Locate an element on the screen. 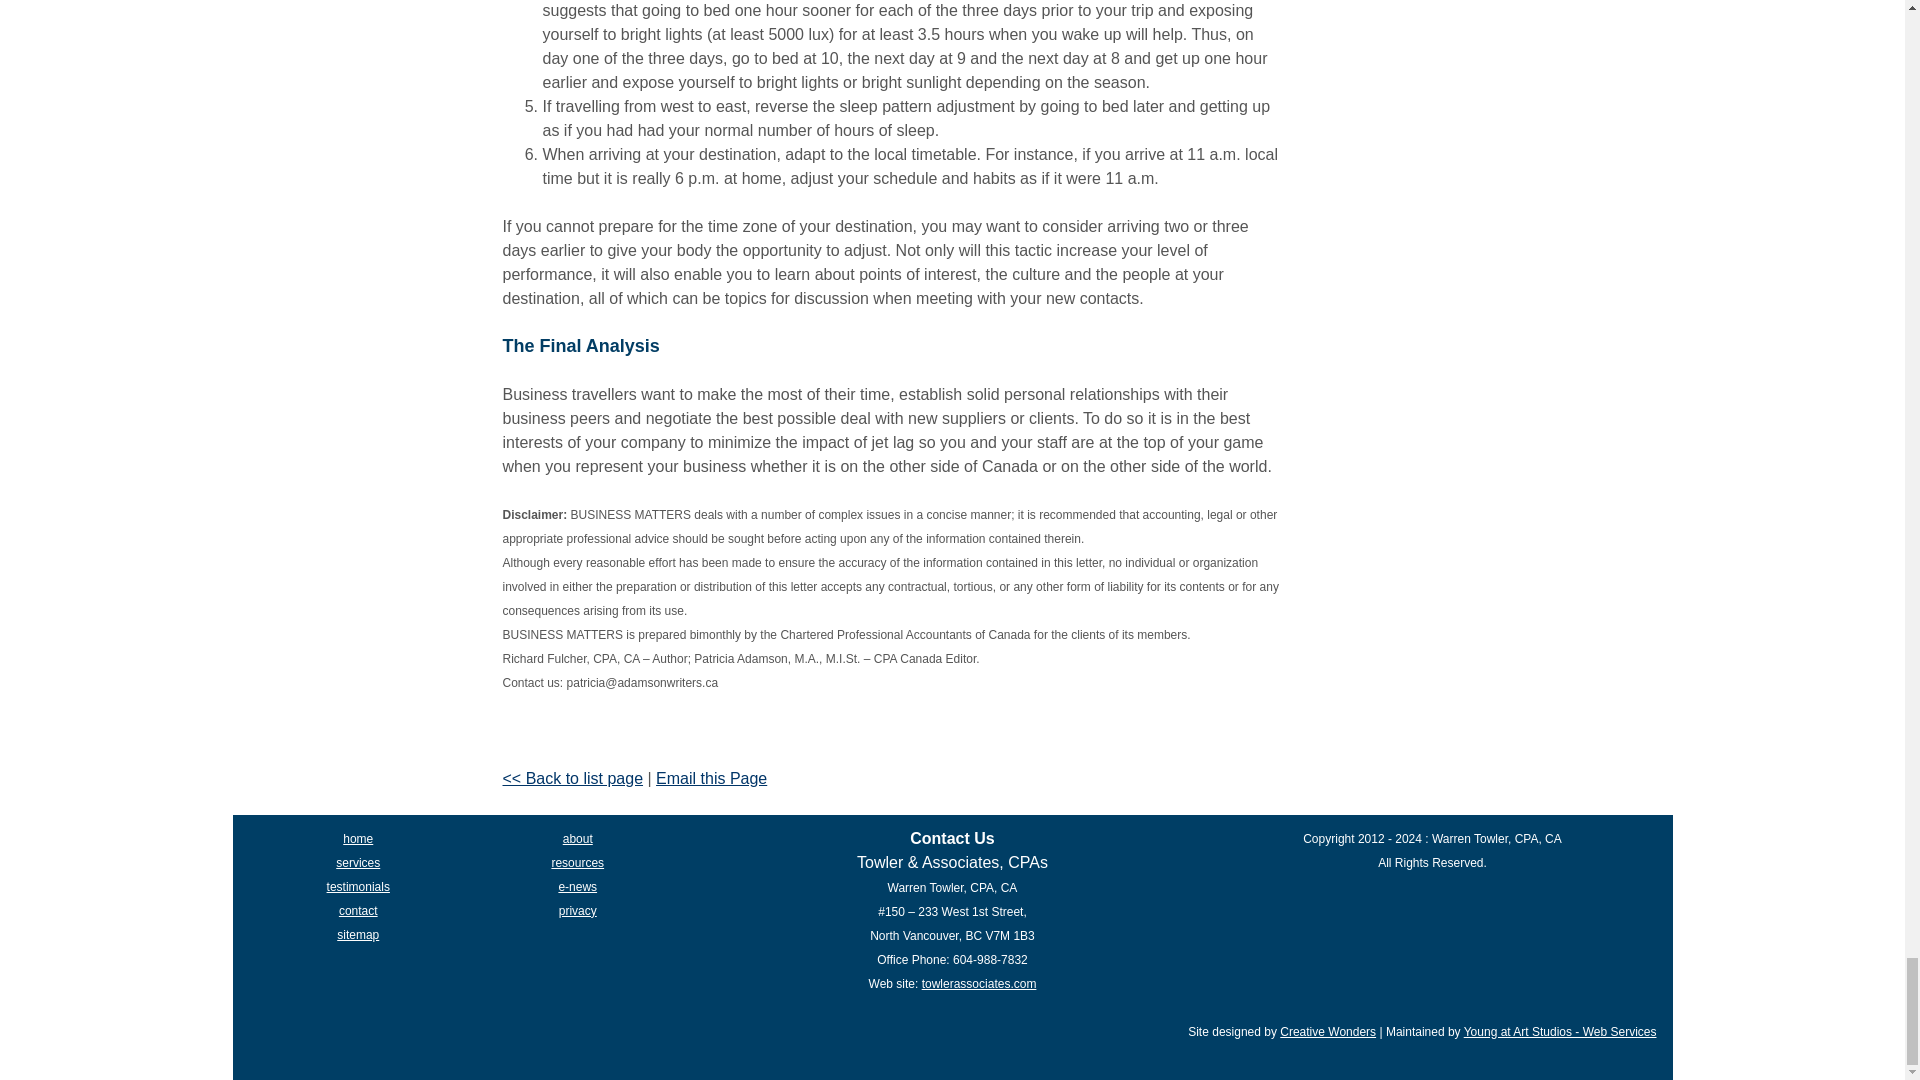 This screenshot has width=1920, height=1080. contact is located at coordinates (358, 910).